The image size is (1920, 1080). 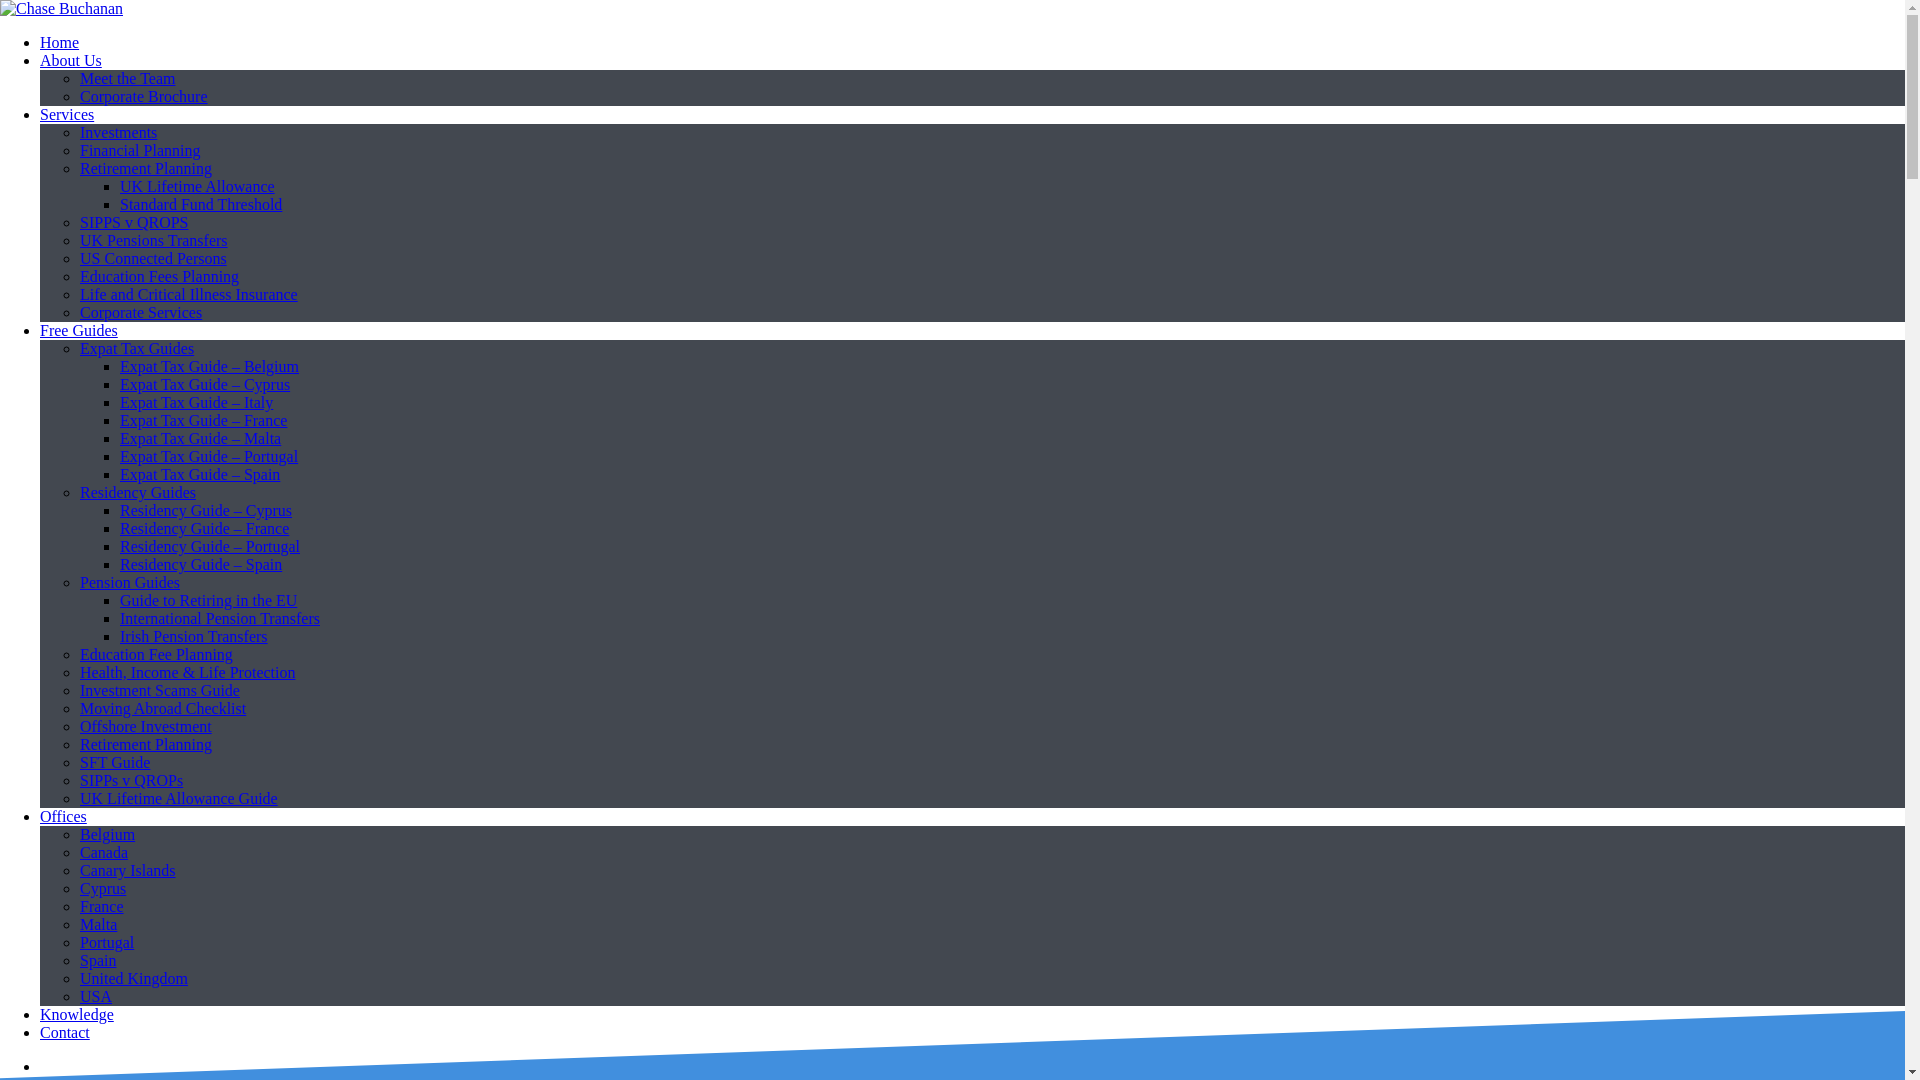 I want to click on Services, so click(x=67, y=114).